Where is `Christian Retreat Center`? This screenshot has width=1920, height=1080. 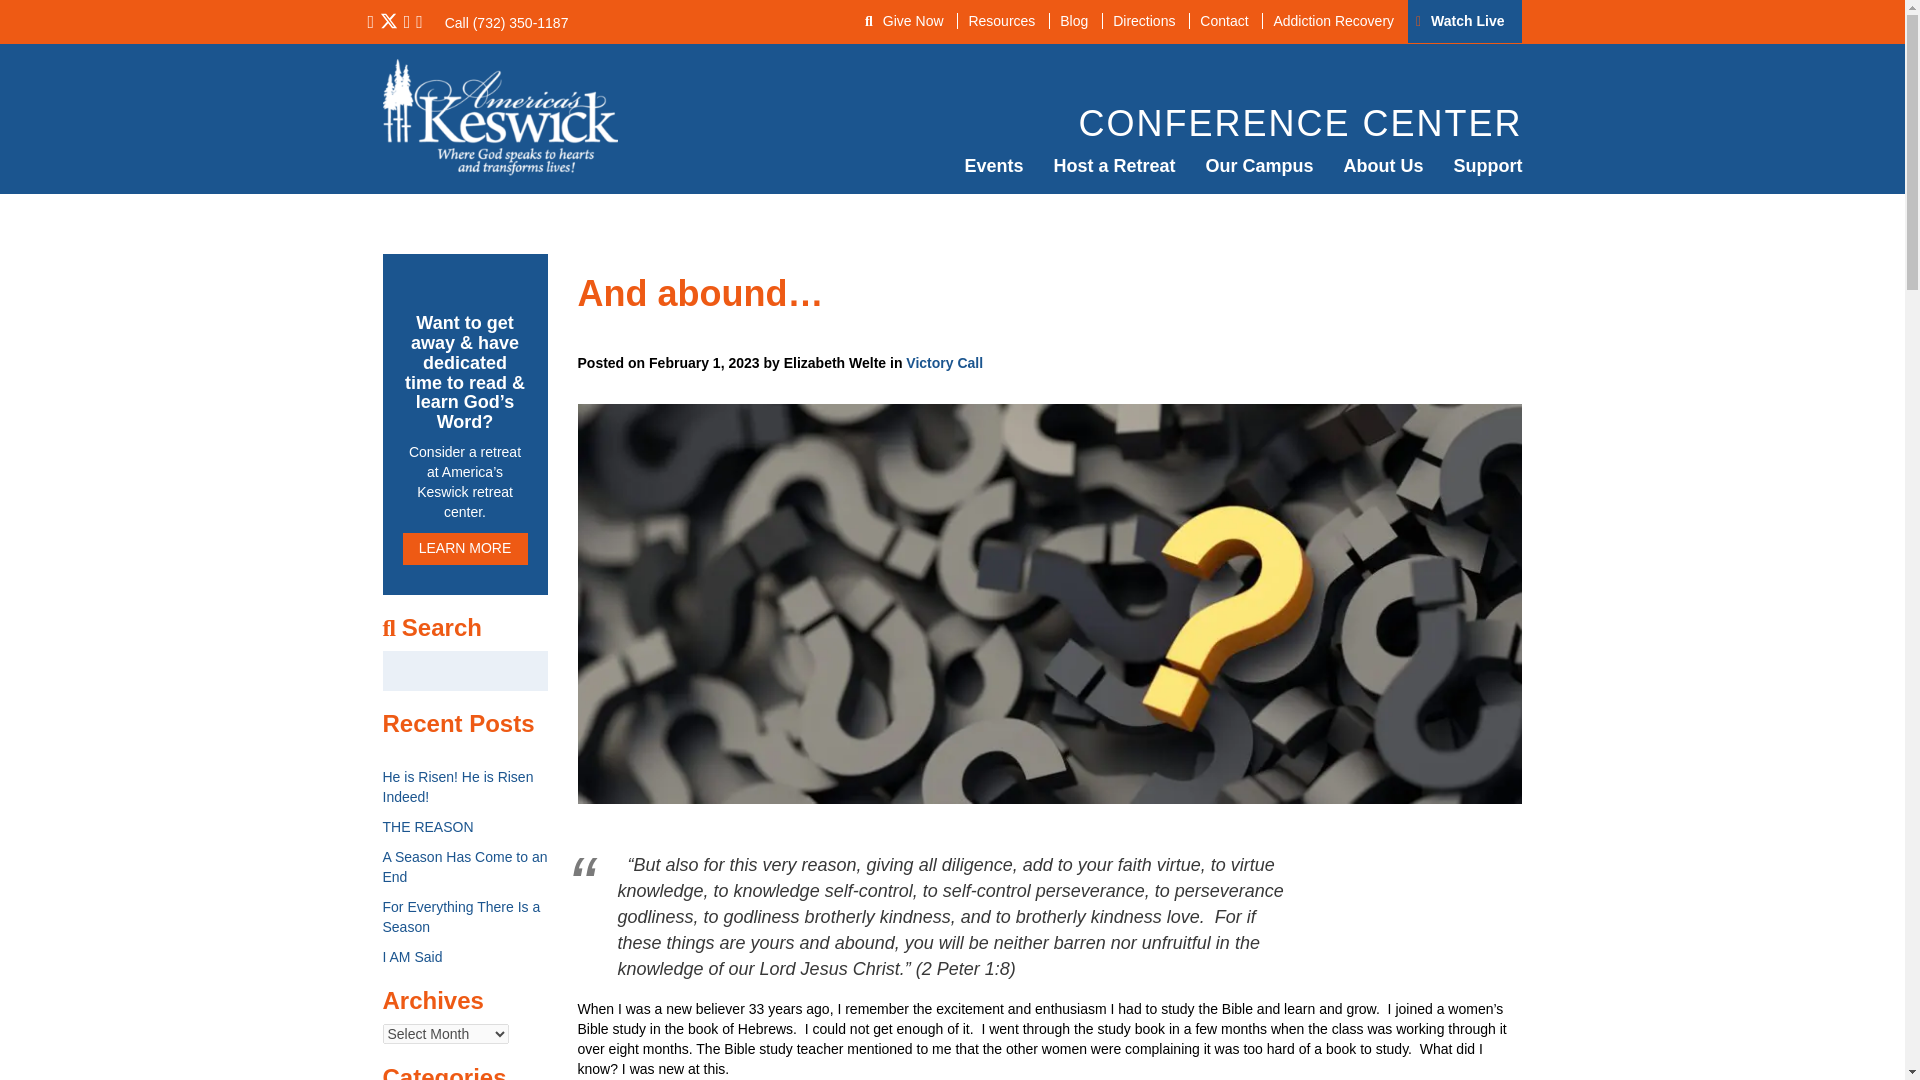 Christian Retreat Center is located at coordinates (1114, 166).